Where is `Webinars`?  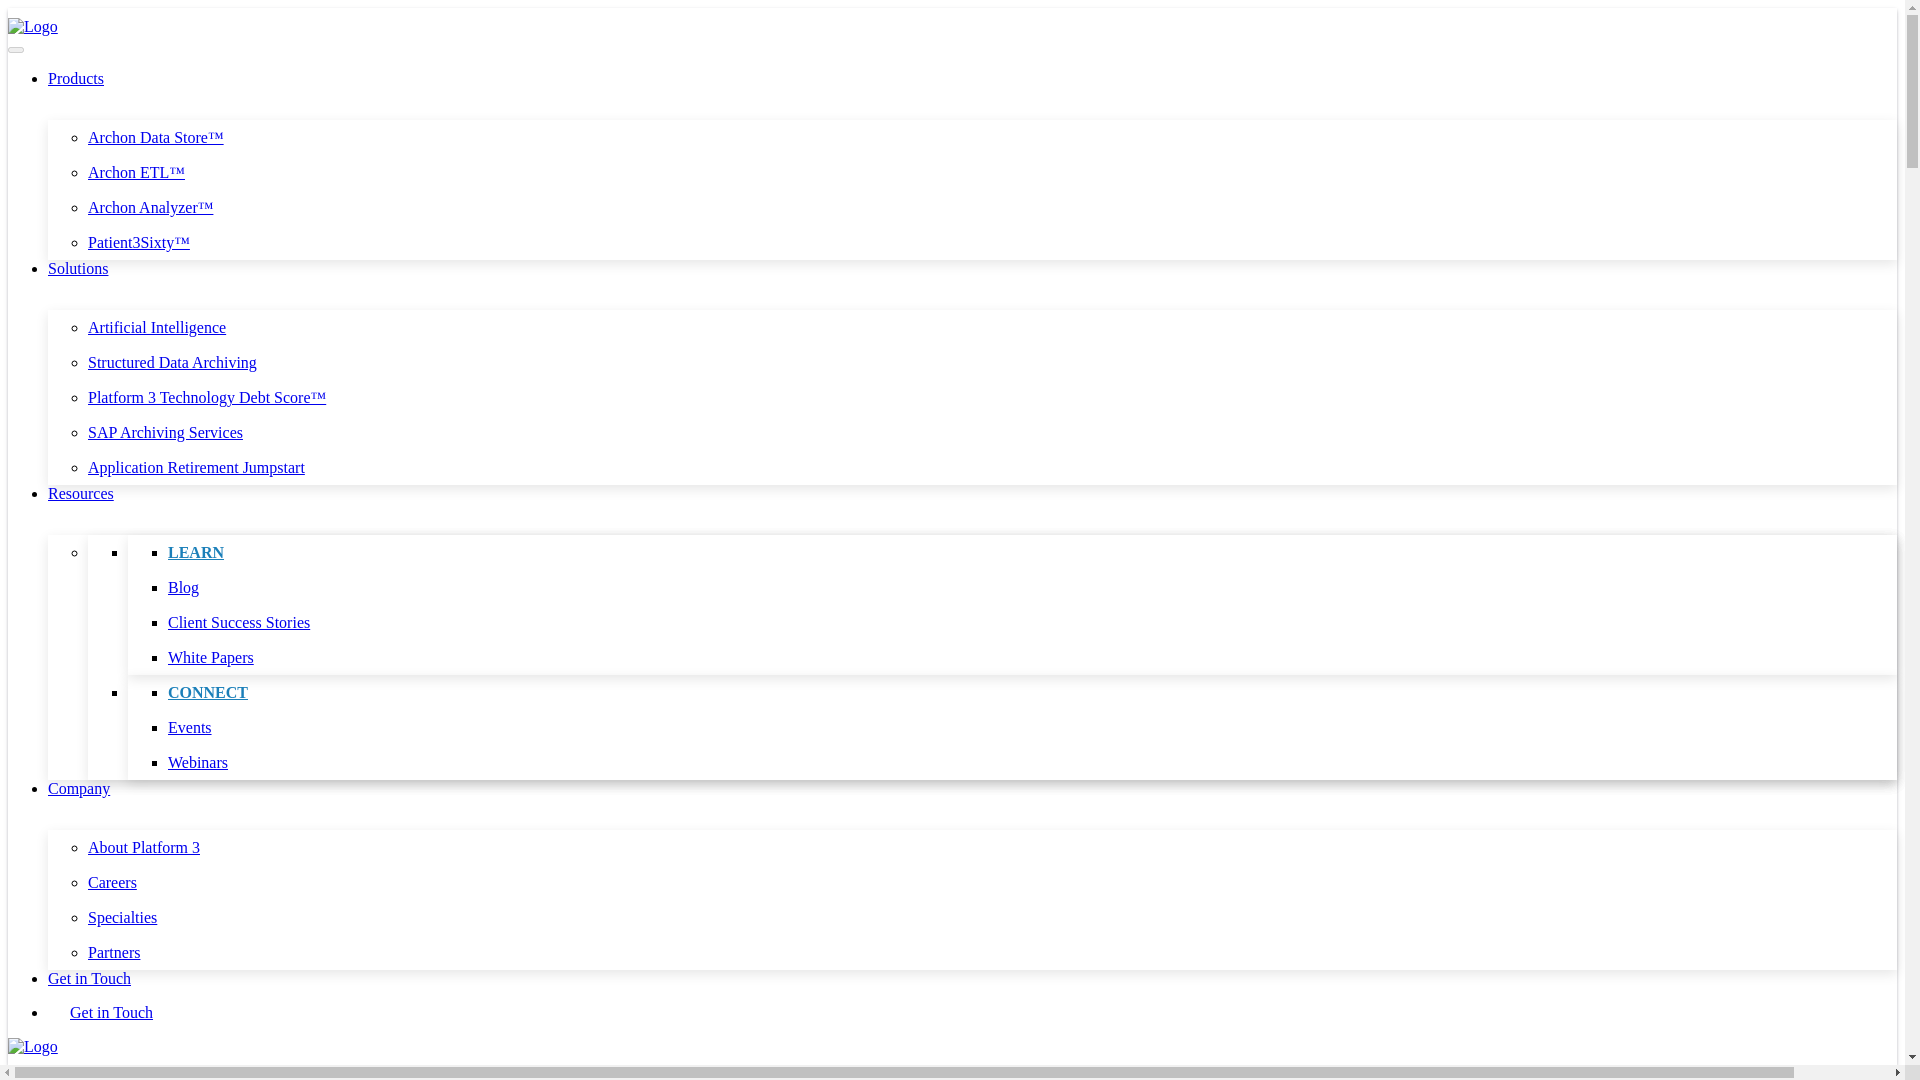 Webinars is located at coordinates (198, 762).